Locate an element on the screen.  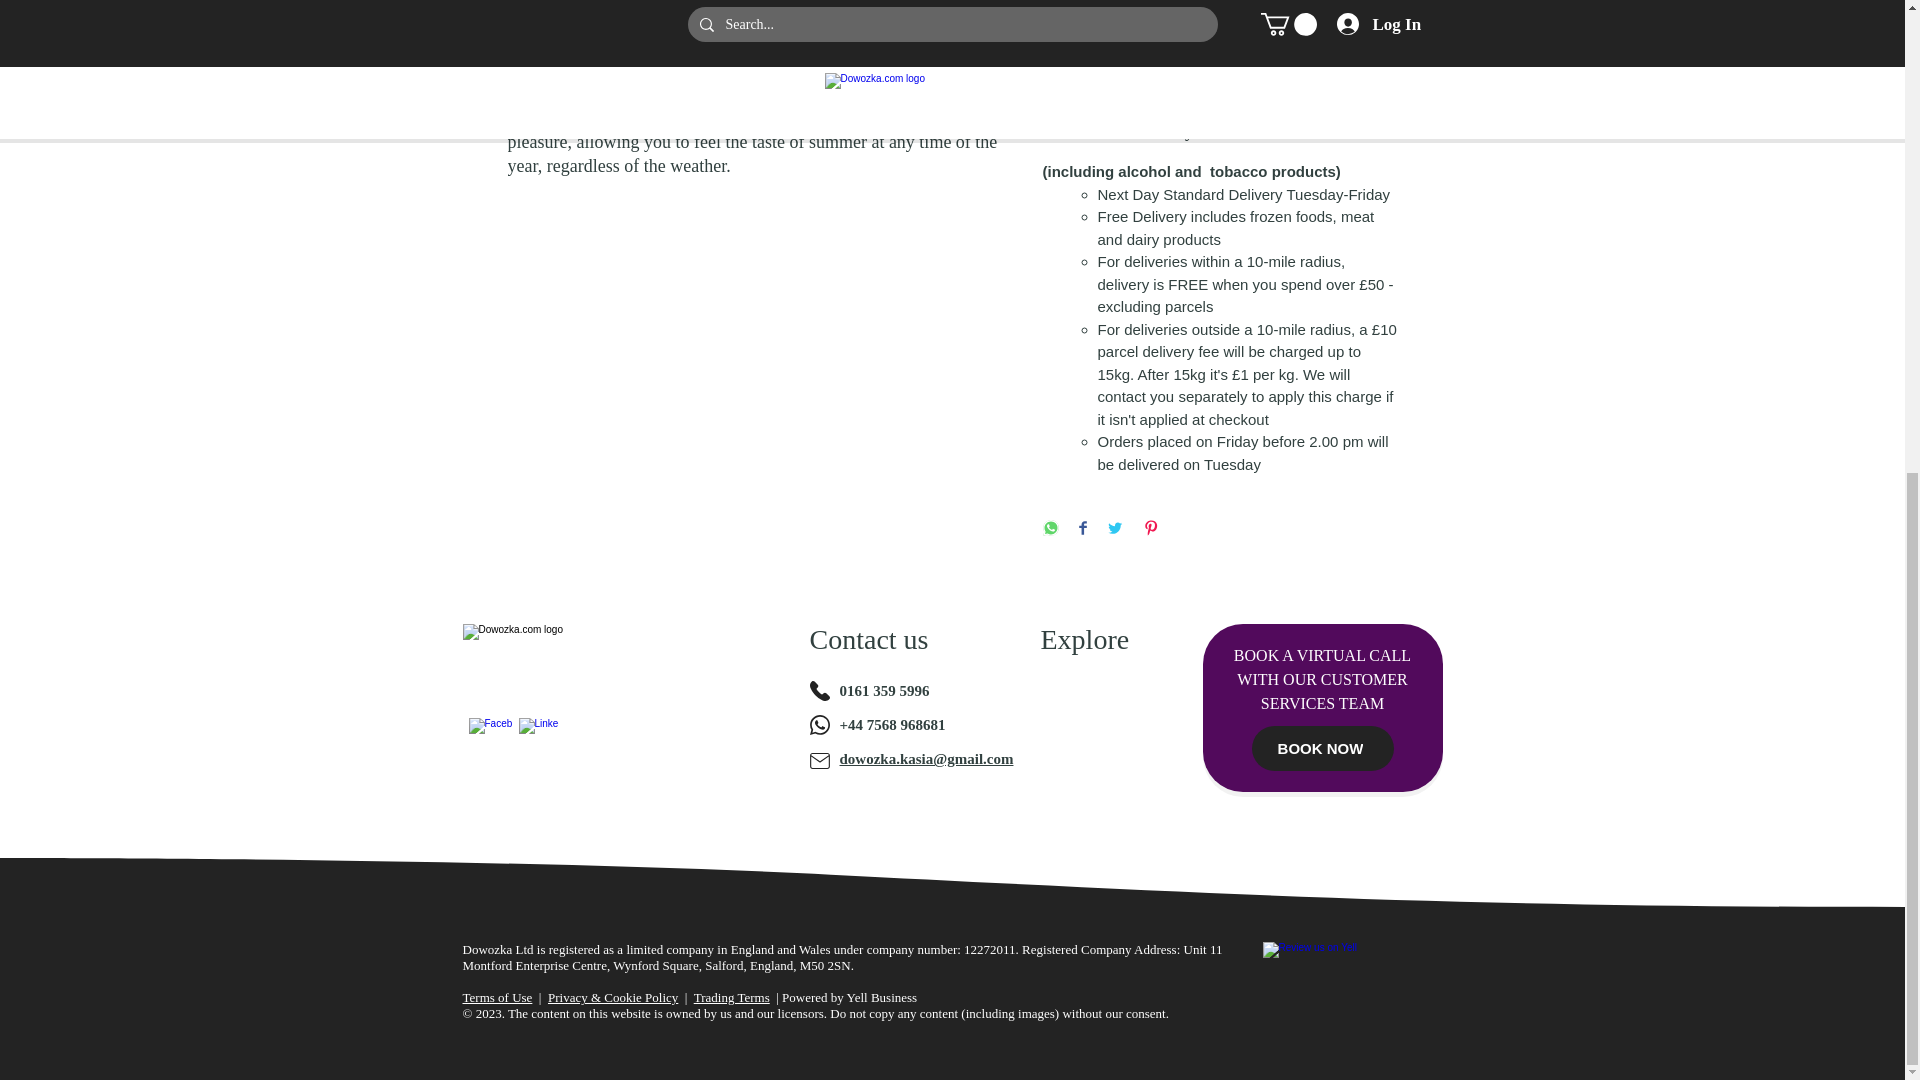
SHOP is located at coordinates (1100, 720).